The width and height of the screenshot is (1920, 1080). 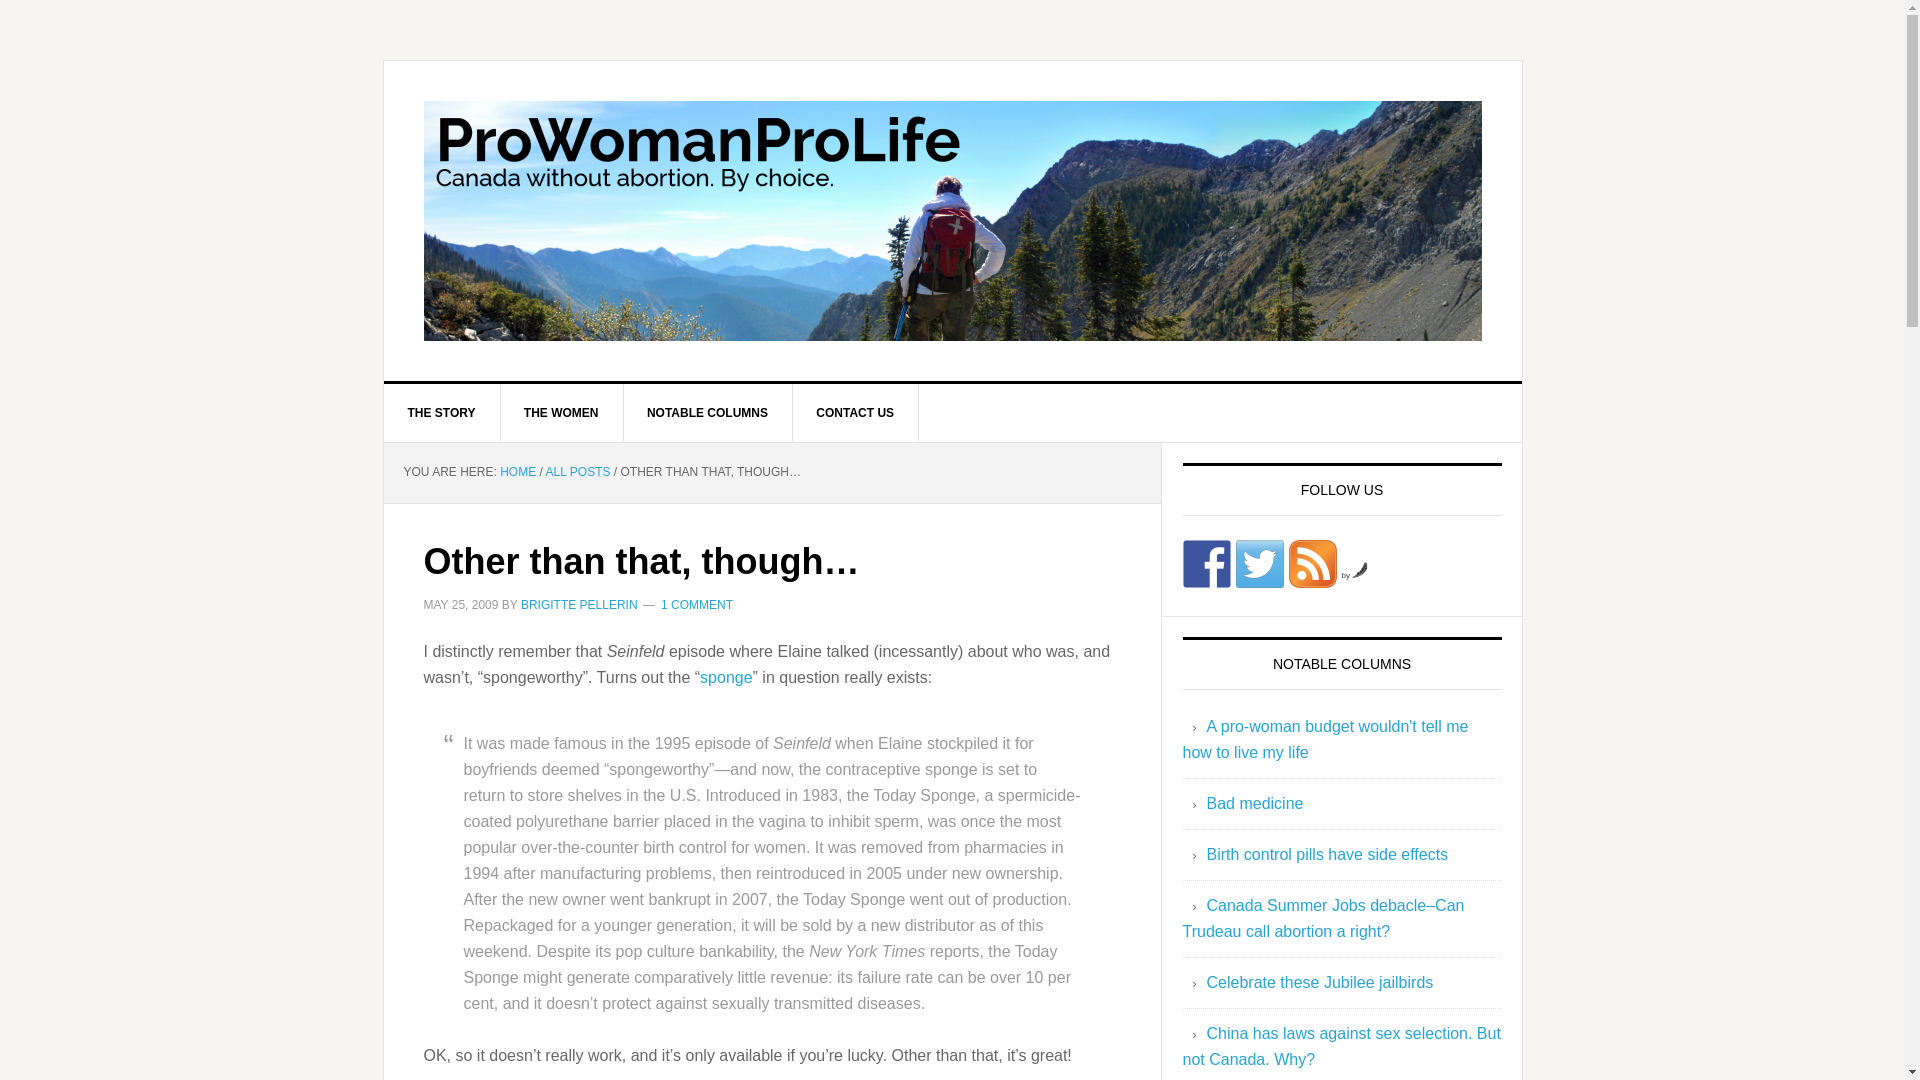 I want to click on Bad medicine, so click(x=1254, y=803).